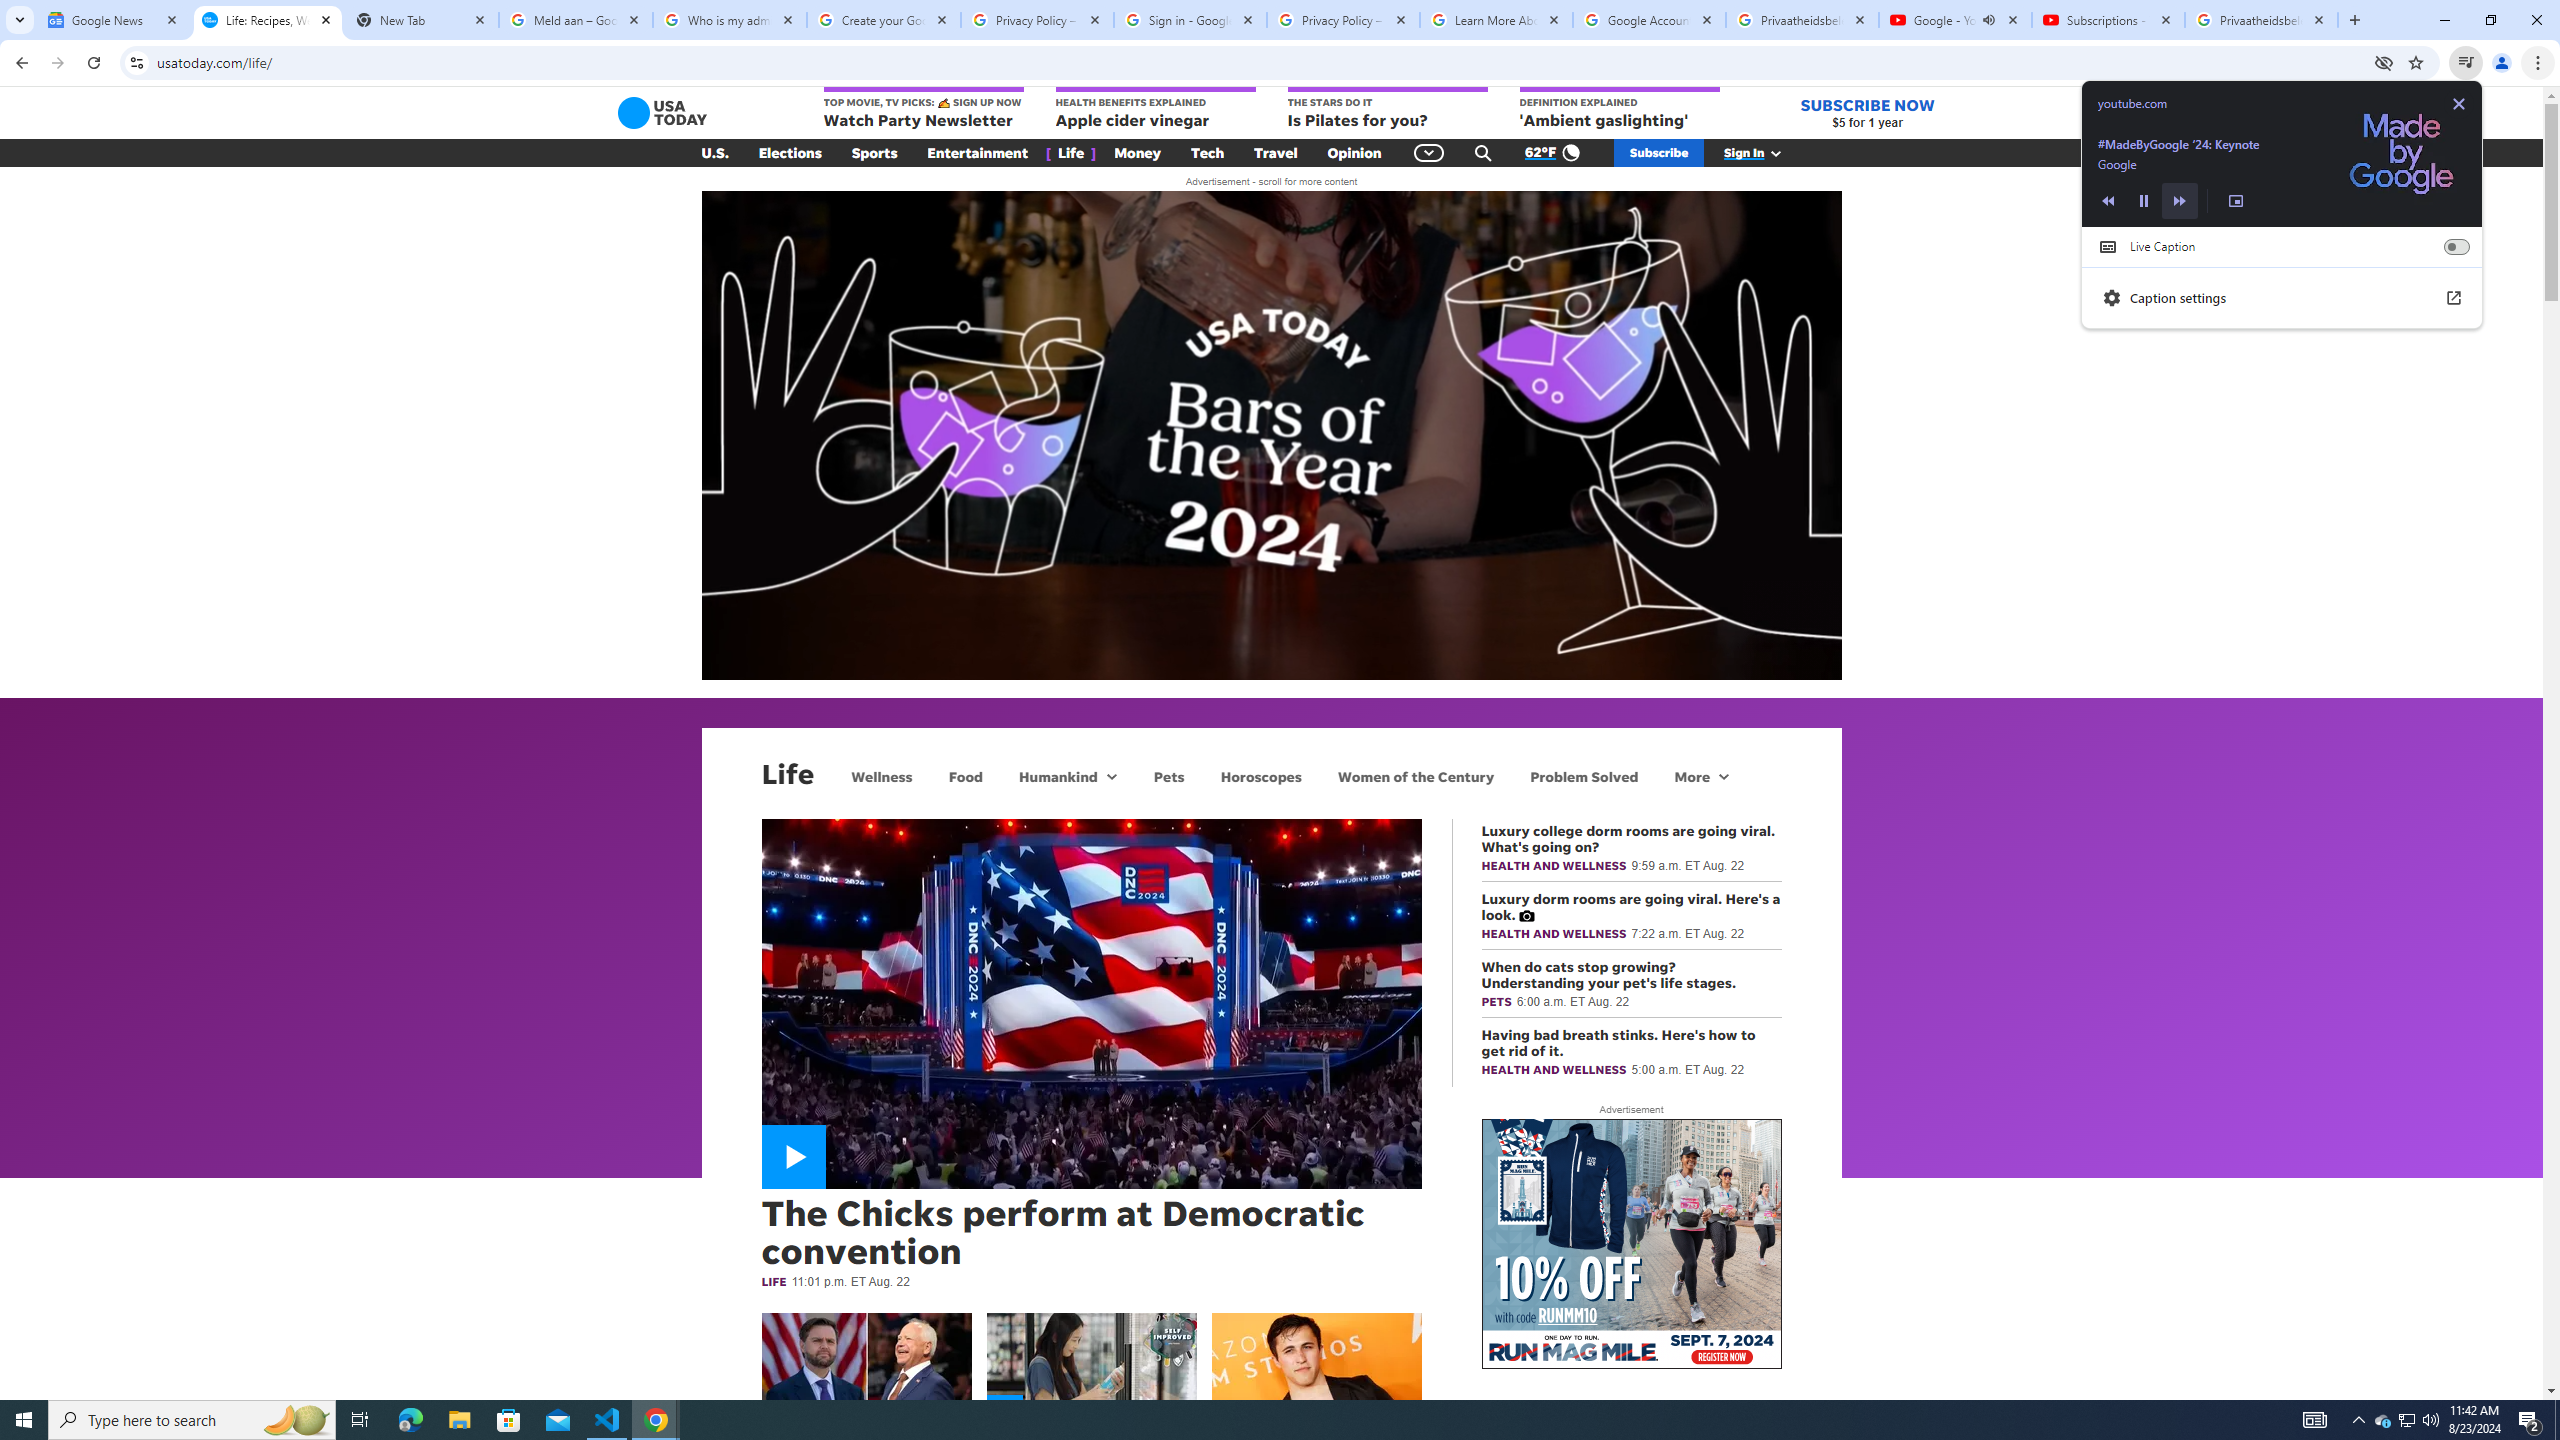 This screenshot has width=2560, height=1440. I want to click on Travel, so click(2530, 1420).